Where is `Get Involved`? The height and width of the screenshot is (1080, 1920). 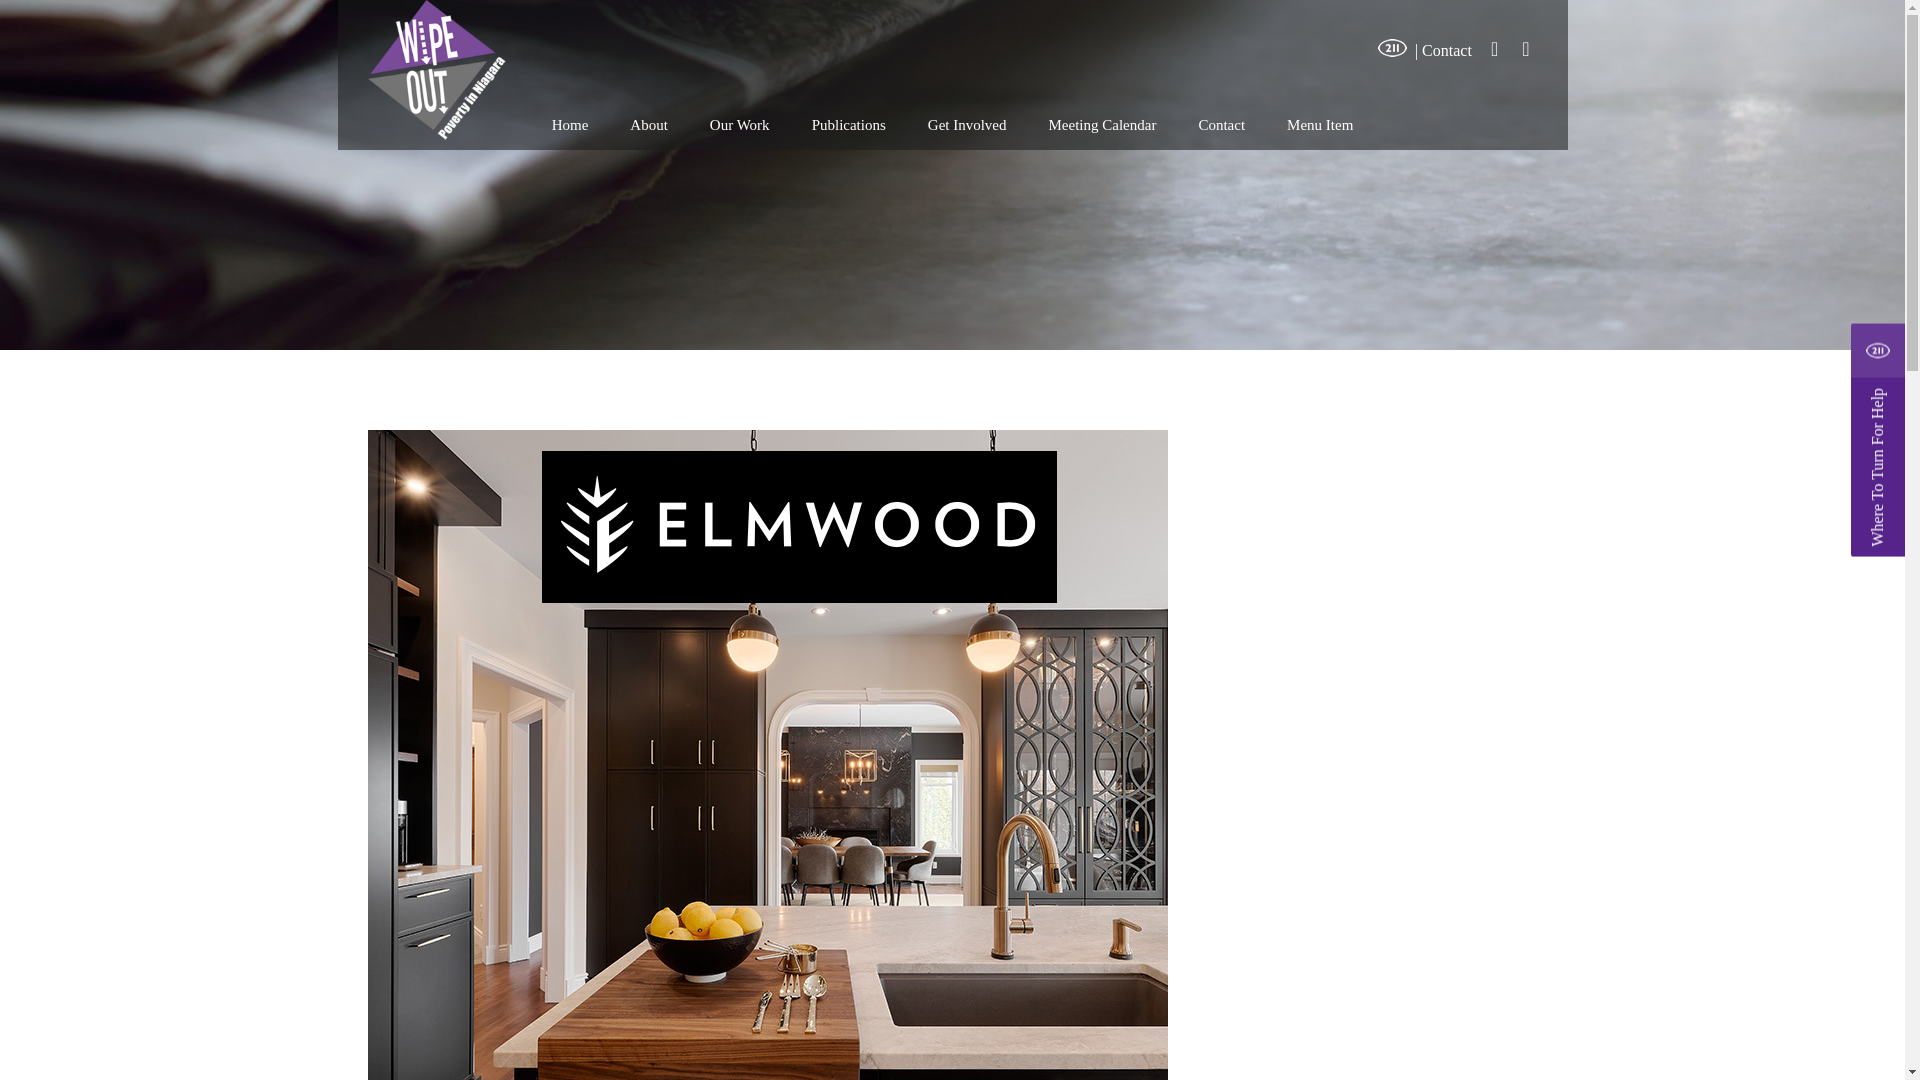 Get Involved is located at coordinates (967, 124).